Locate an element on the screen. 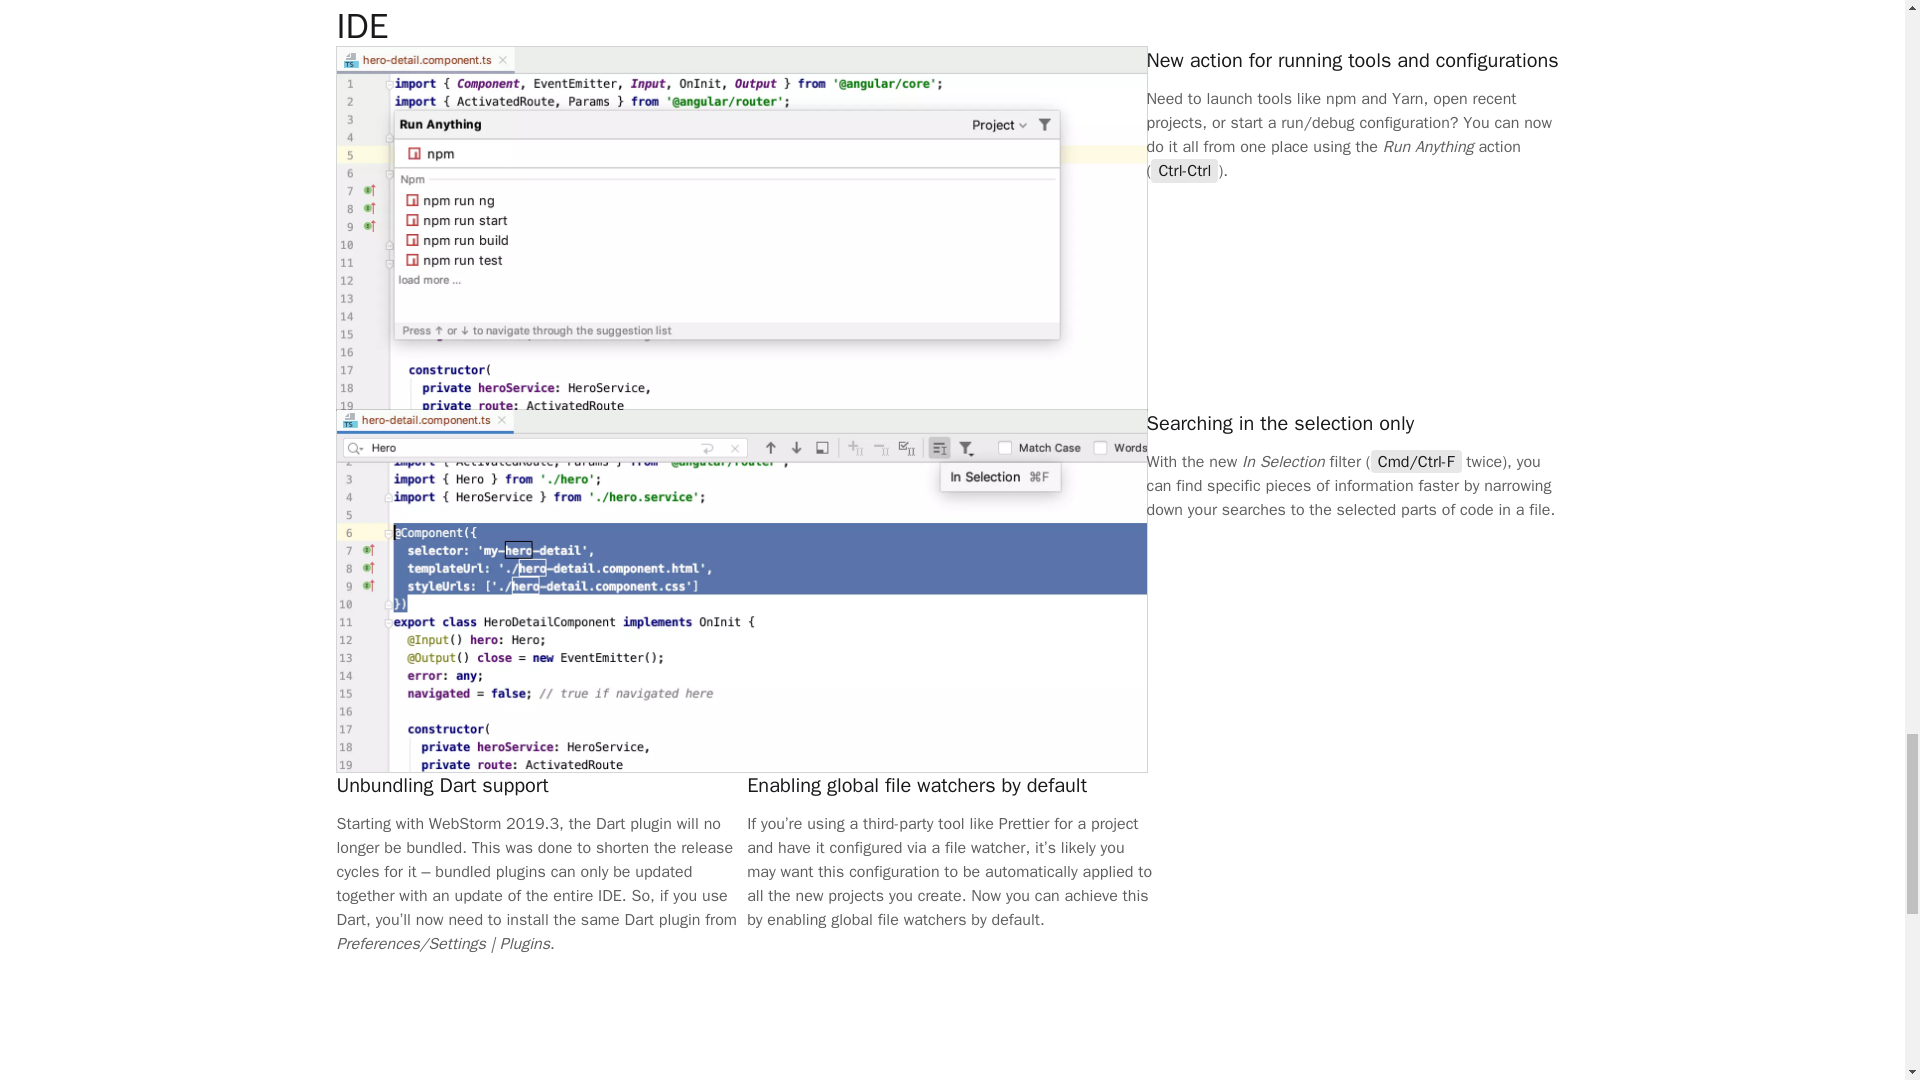 This screenshot has height=1080, width=1920. Search in selection only is located at coordinates (1280, 424).